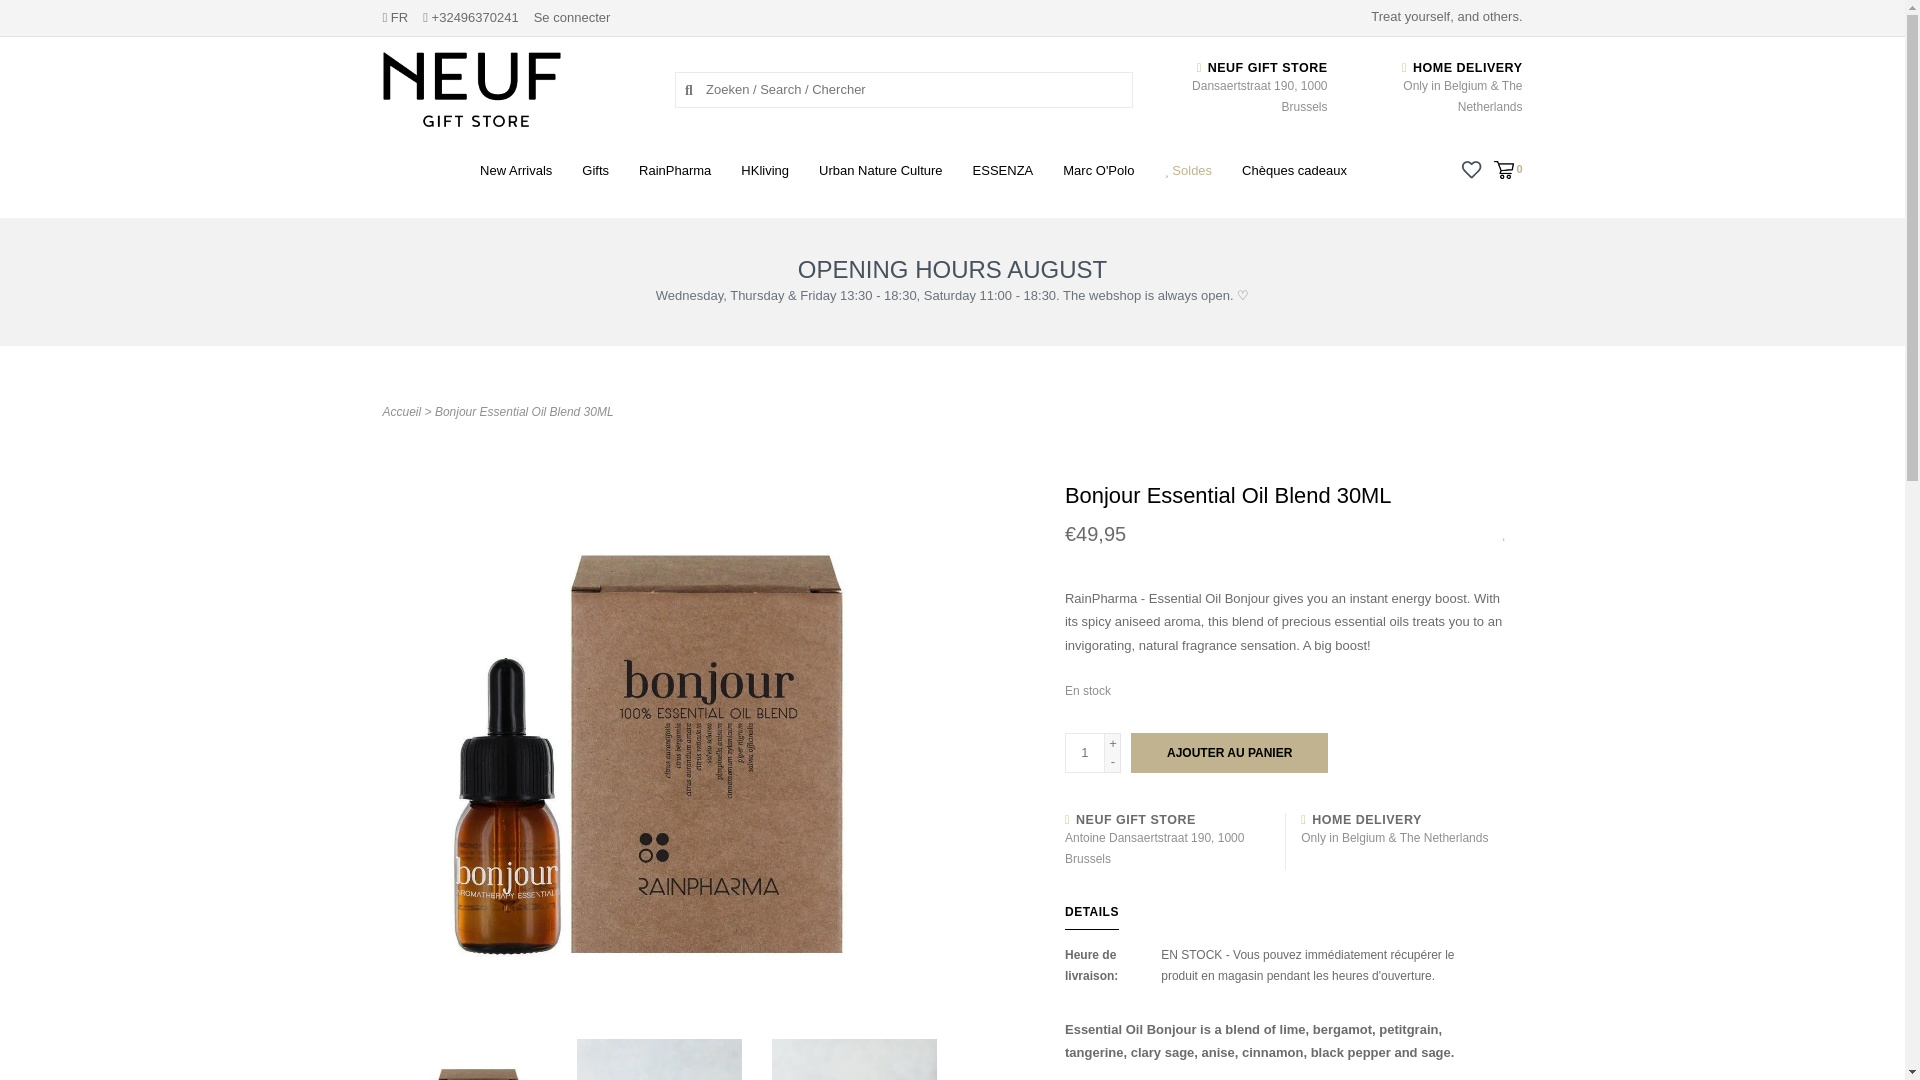 The width and height of the screenshot is (1920, 1080). I want to click on Treat yourself, and others., so click(514, 89).